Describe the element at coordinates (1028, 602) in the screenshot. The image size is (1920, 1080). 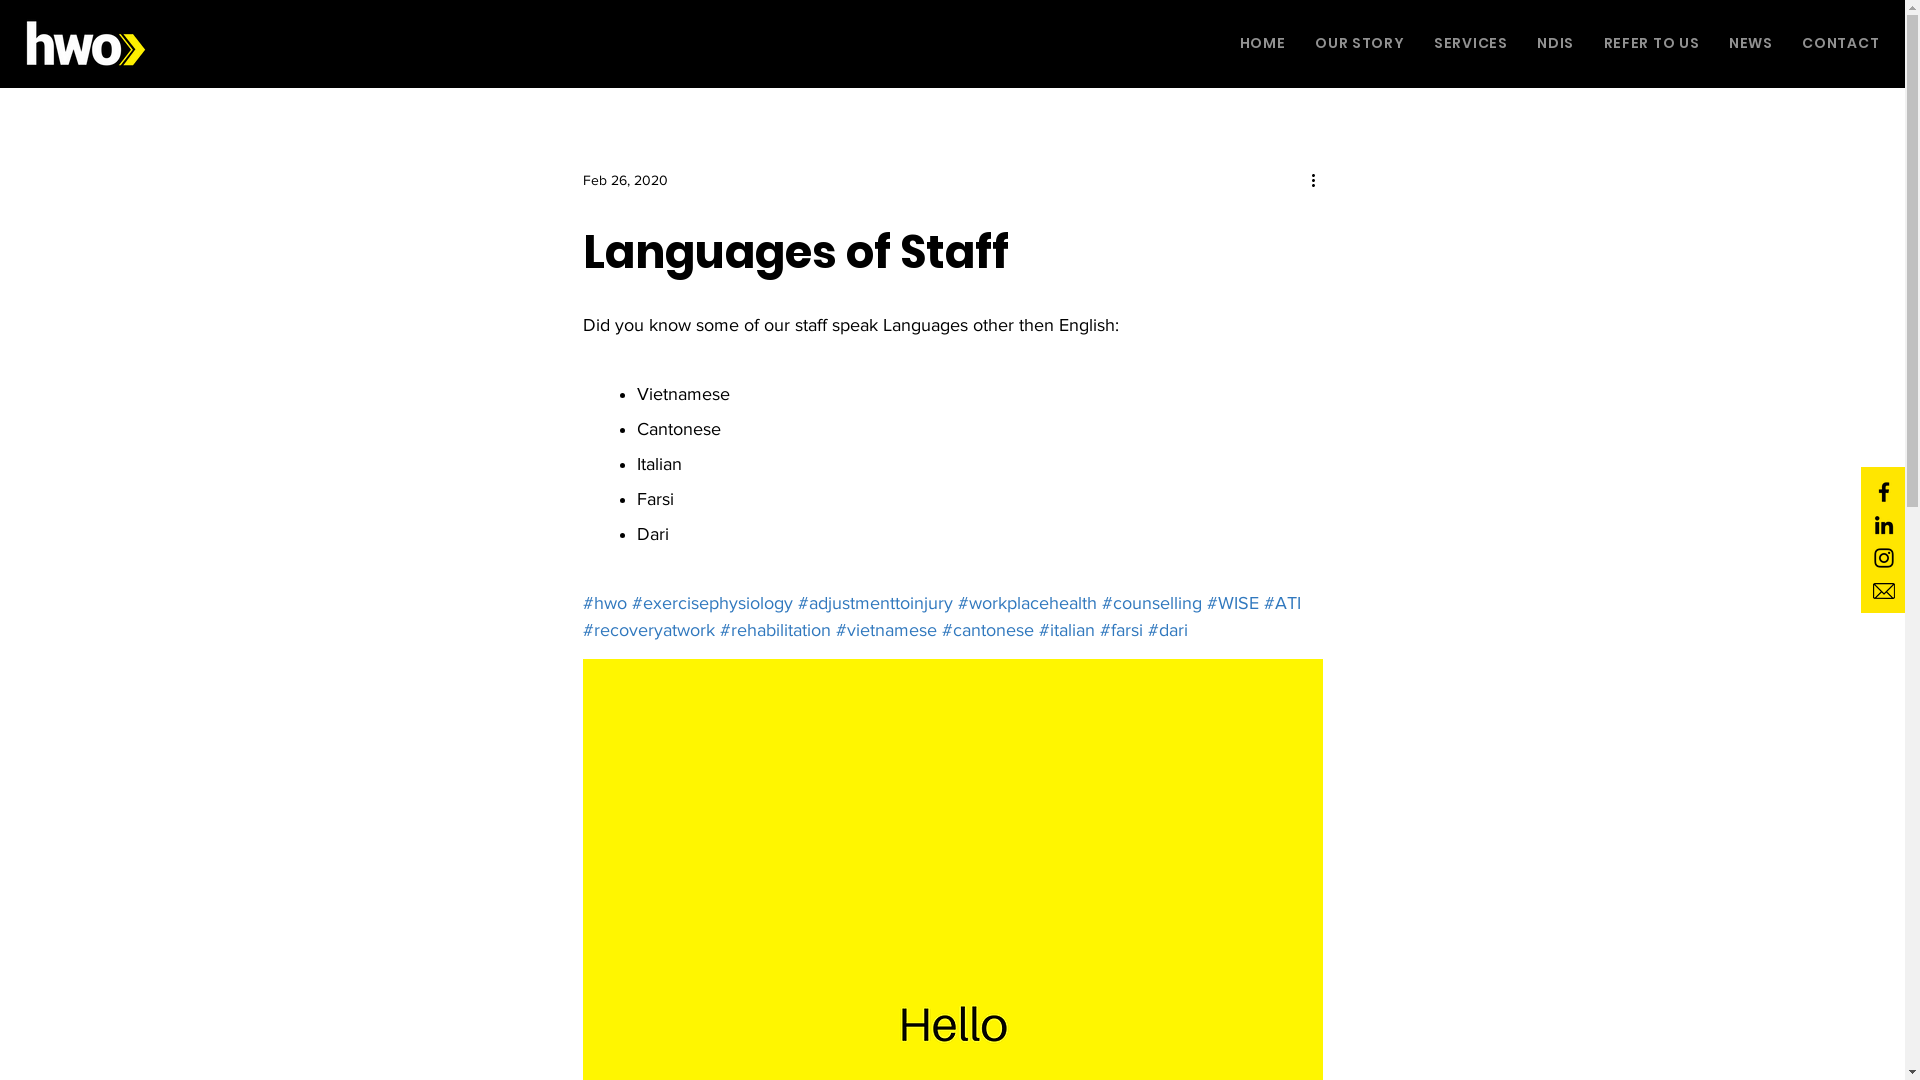
I see `#workplacehealth` at that location.